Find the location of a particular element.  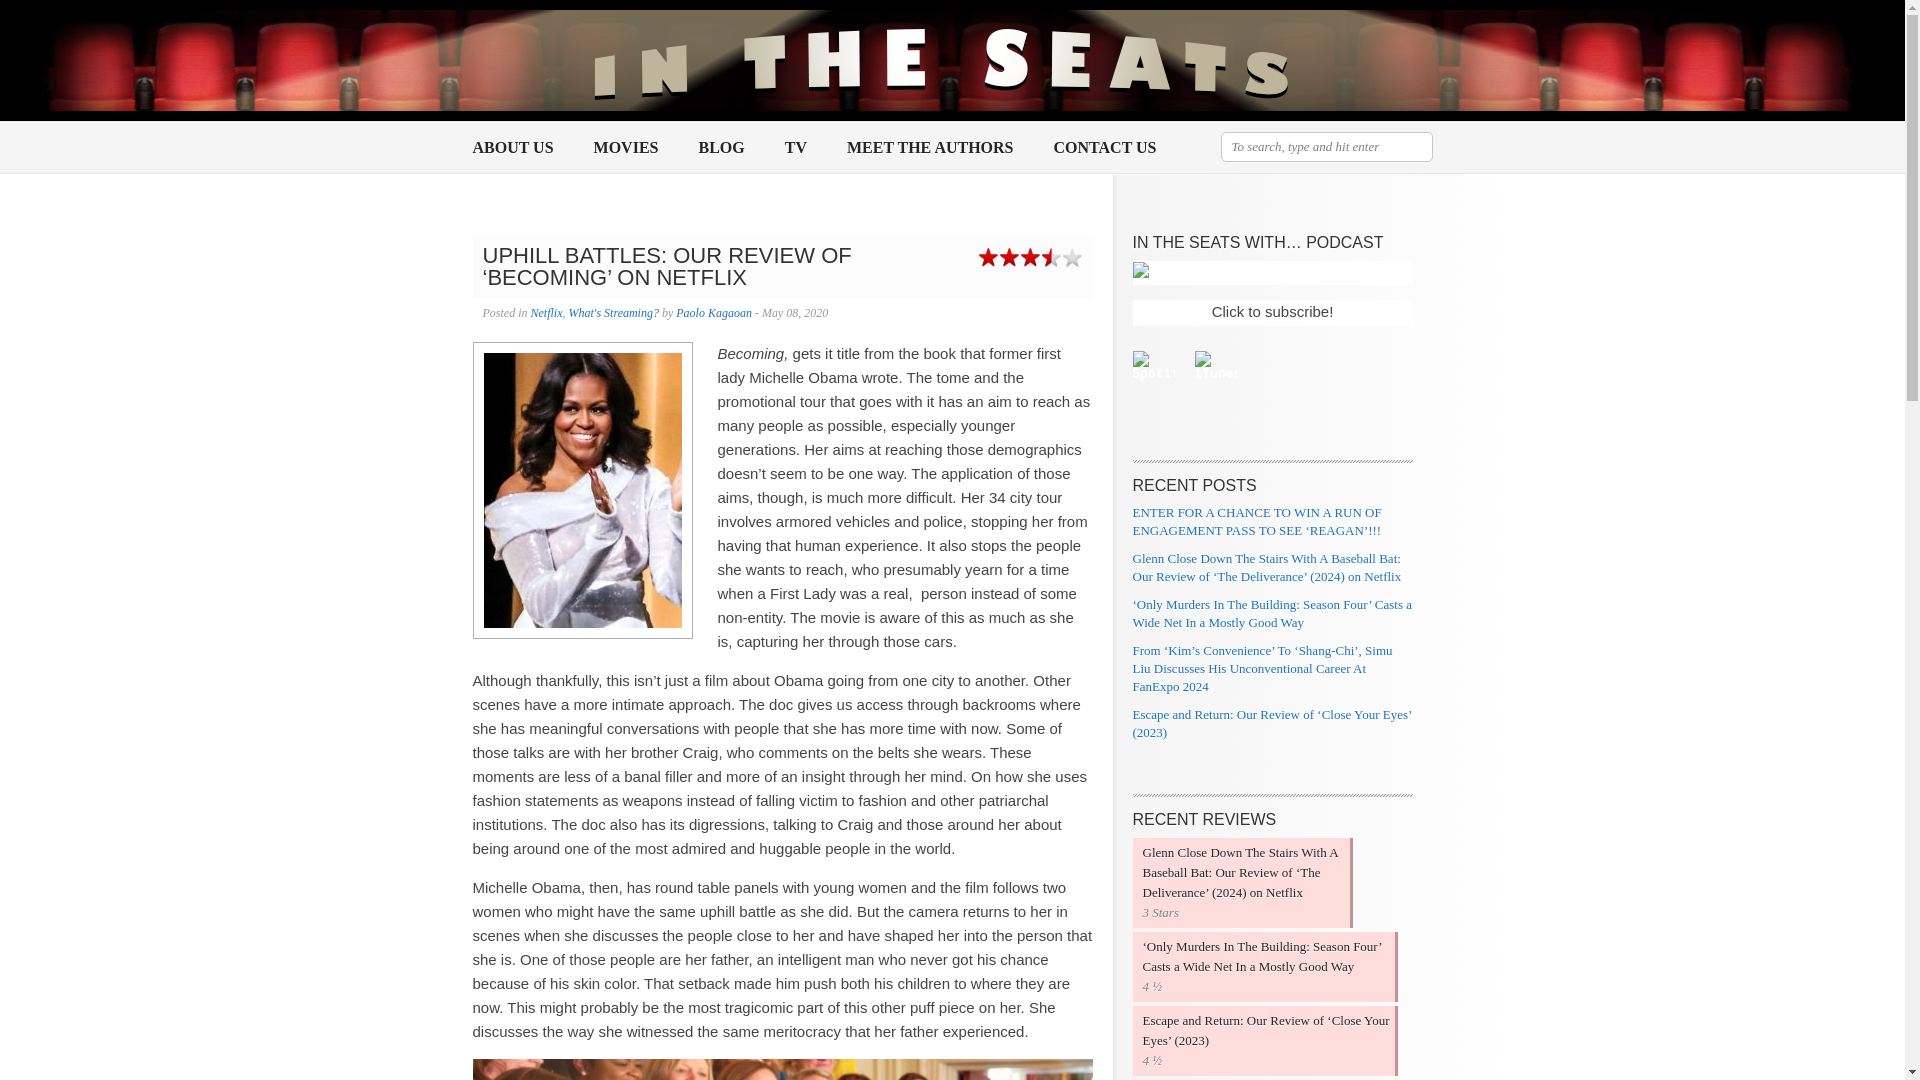

MEET THE AUTHORS is located at coordinates (930, 148).